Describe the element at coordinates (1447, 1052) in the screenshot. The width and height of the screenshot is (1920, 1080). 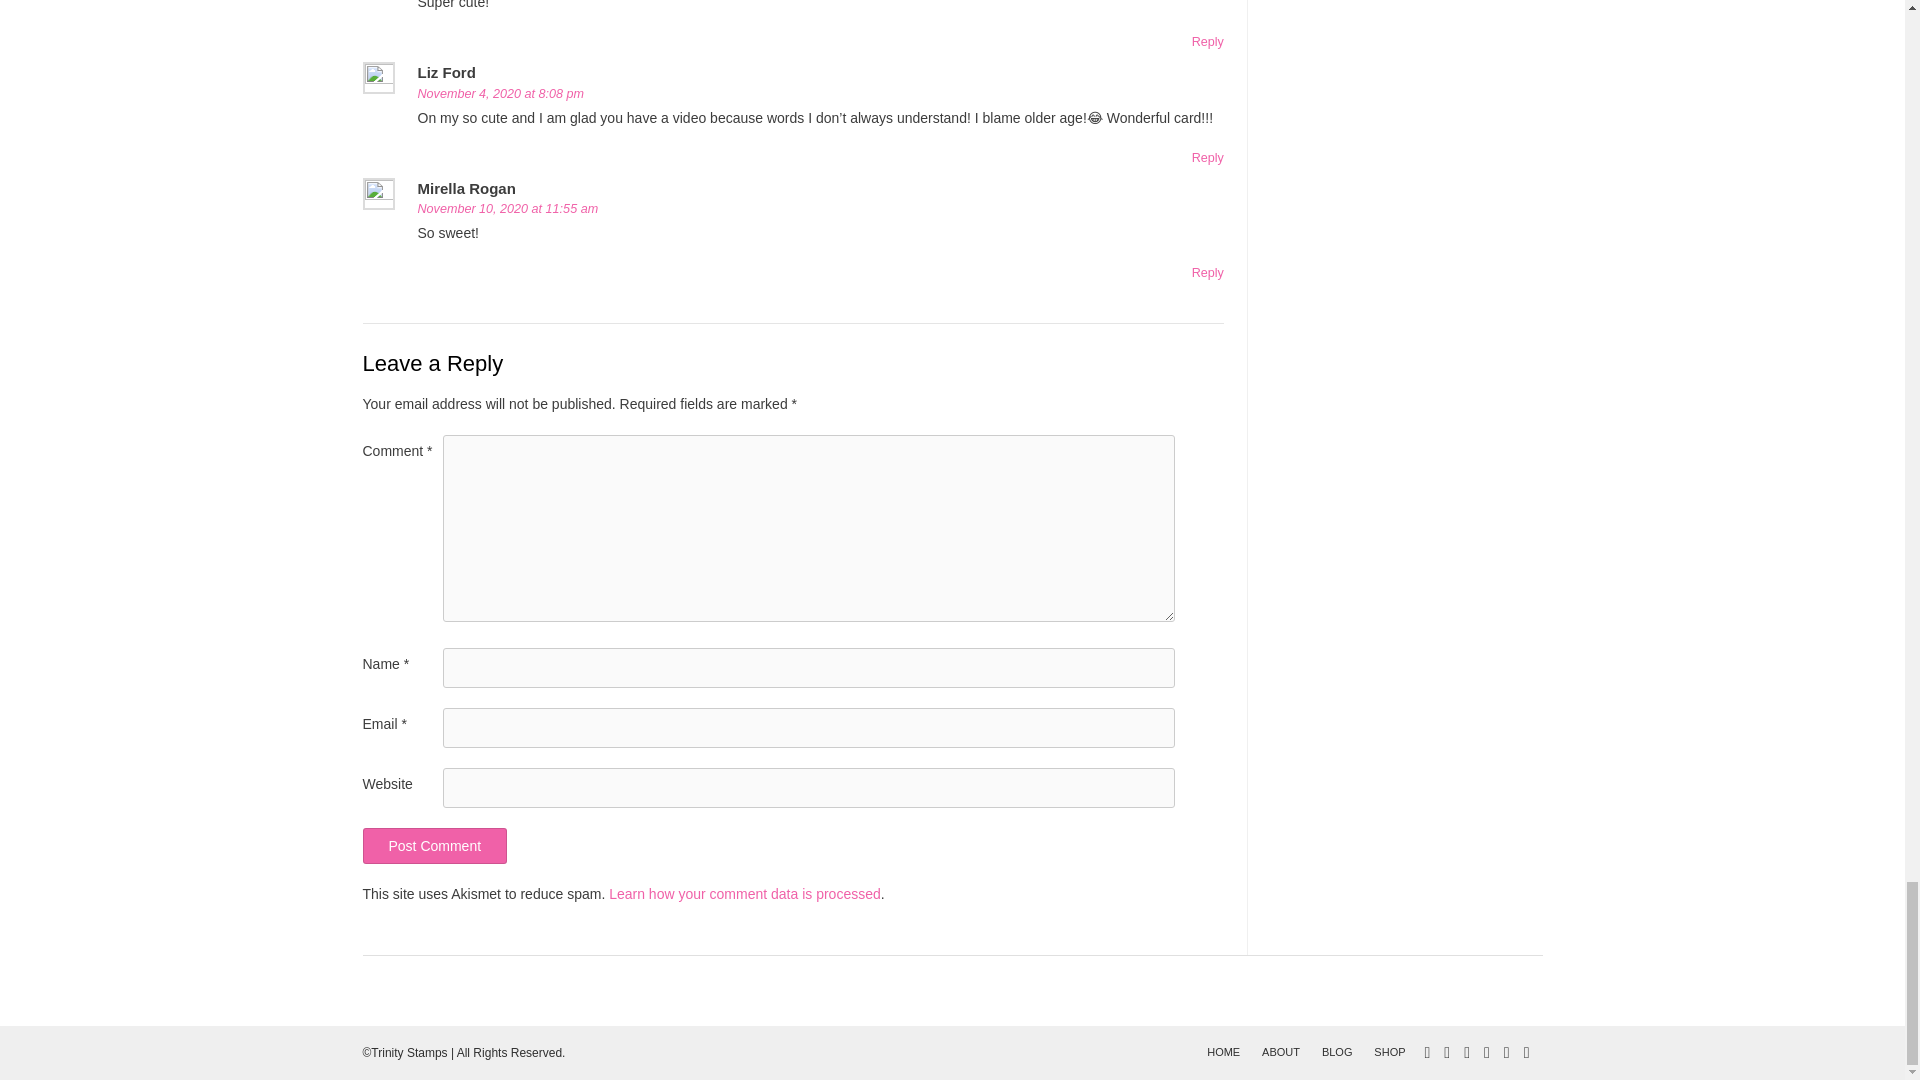
I see `Find Us on Facebook` at that location.